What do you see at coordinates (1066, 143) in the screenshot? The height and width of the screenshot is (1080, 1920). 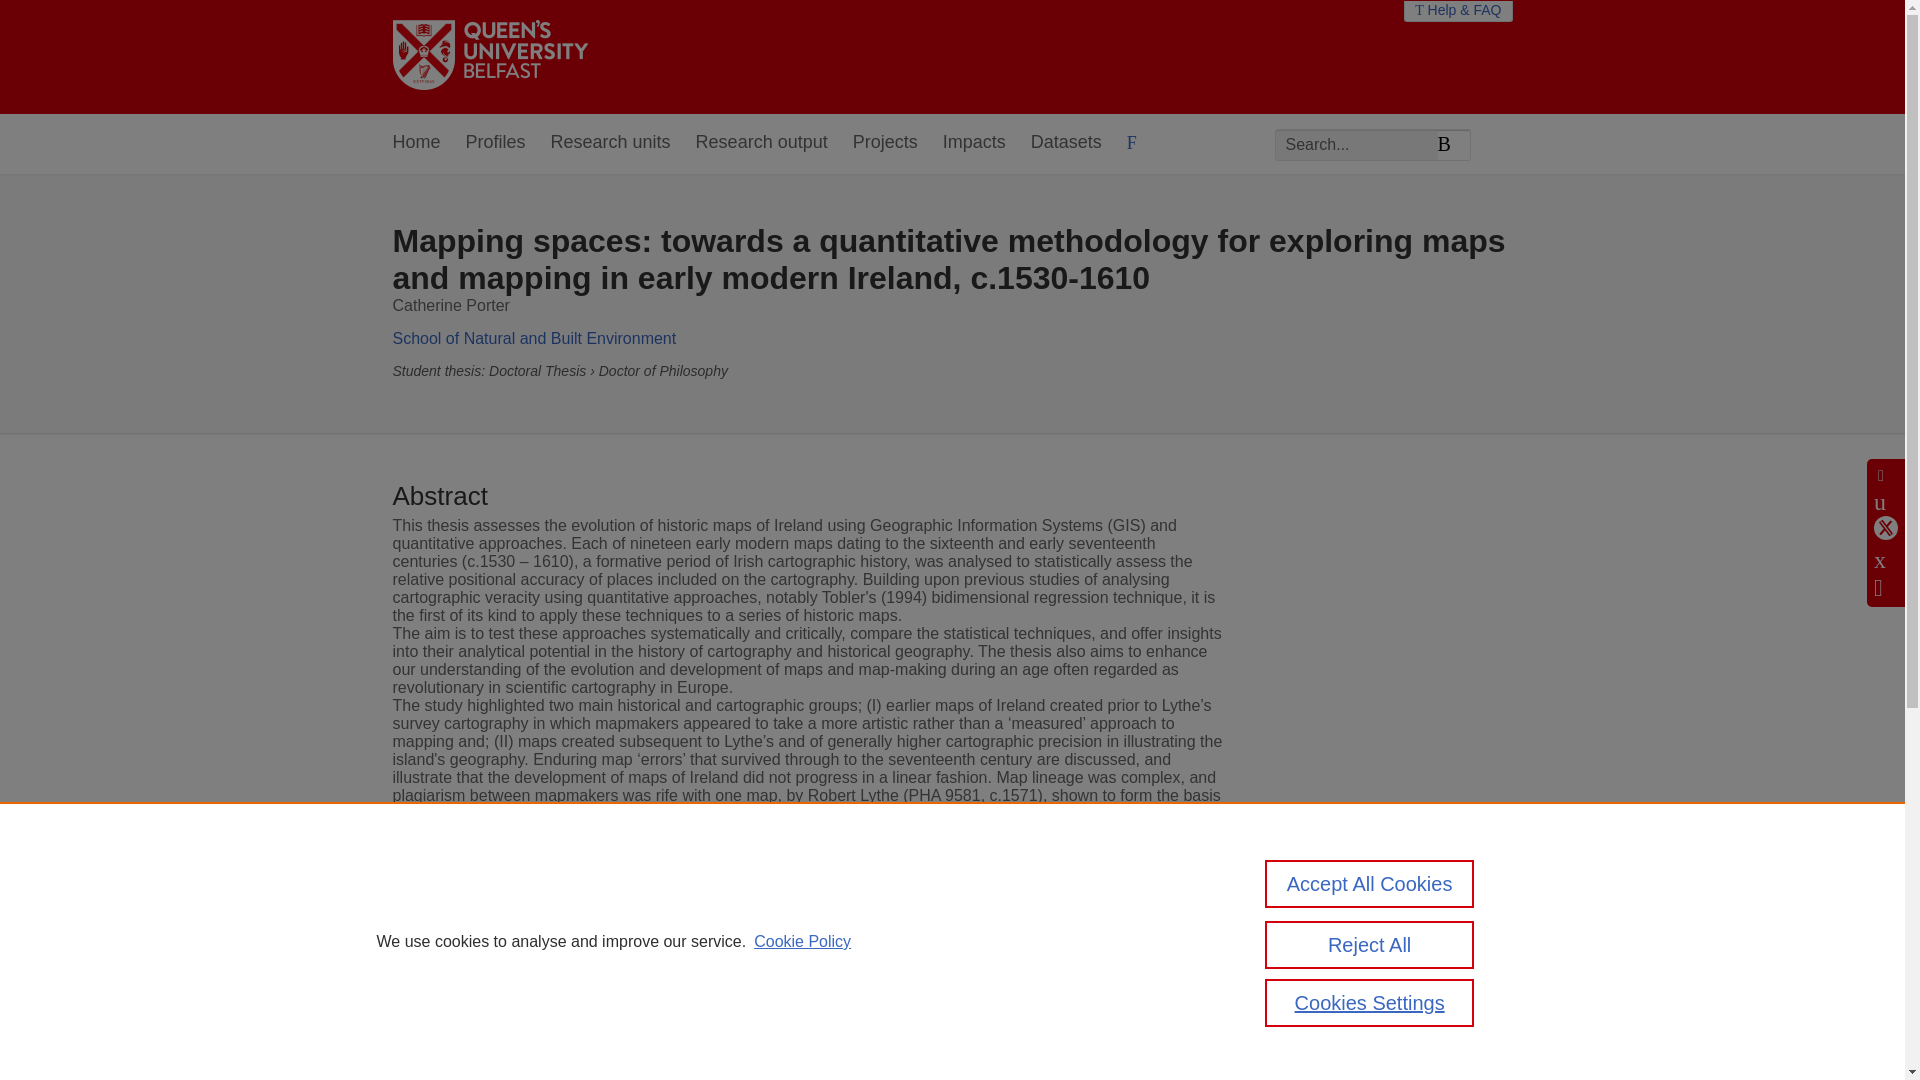 I see `Datasets` at bounding box center [1066, 143].